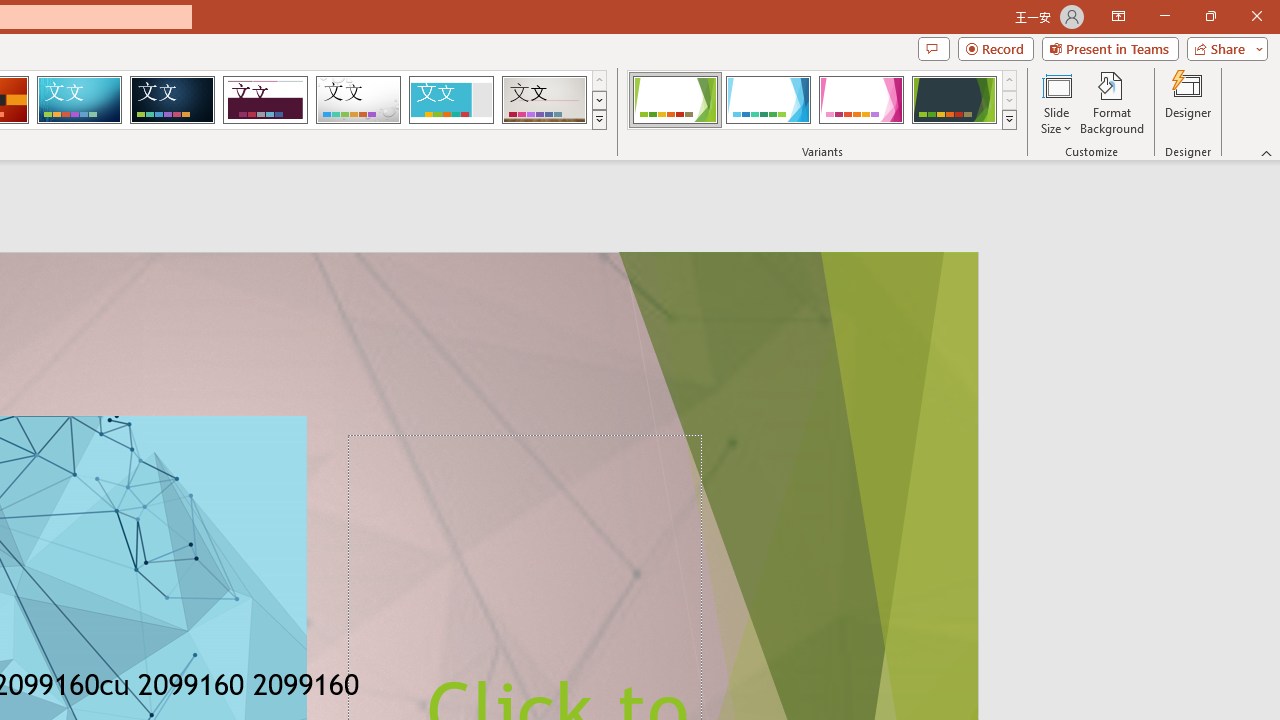 The width and height of the screenshot is (1280, 720). Describe the element at coordinates (450, 100) in the screenshot. I see `Frame Loading Preview...` at that location.